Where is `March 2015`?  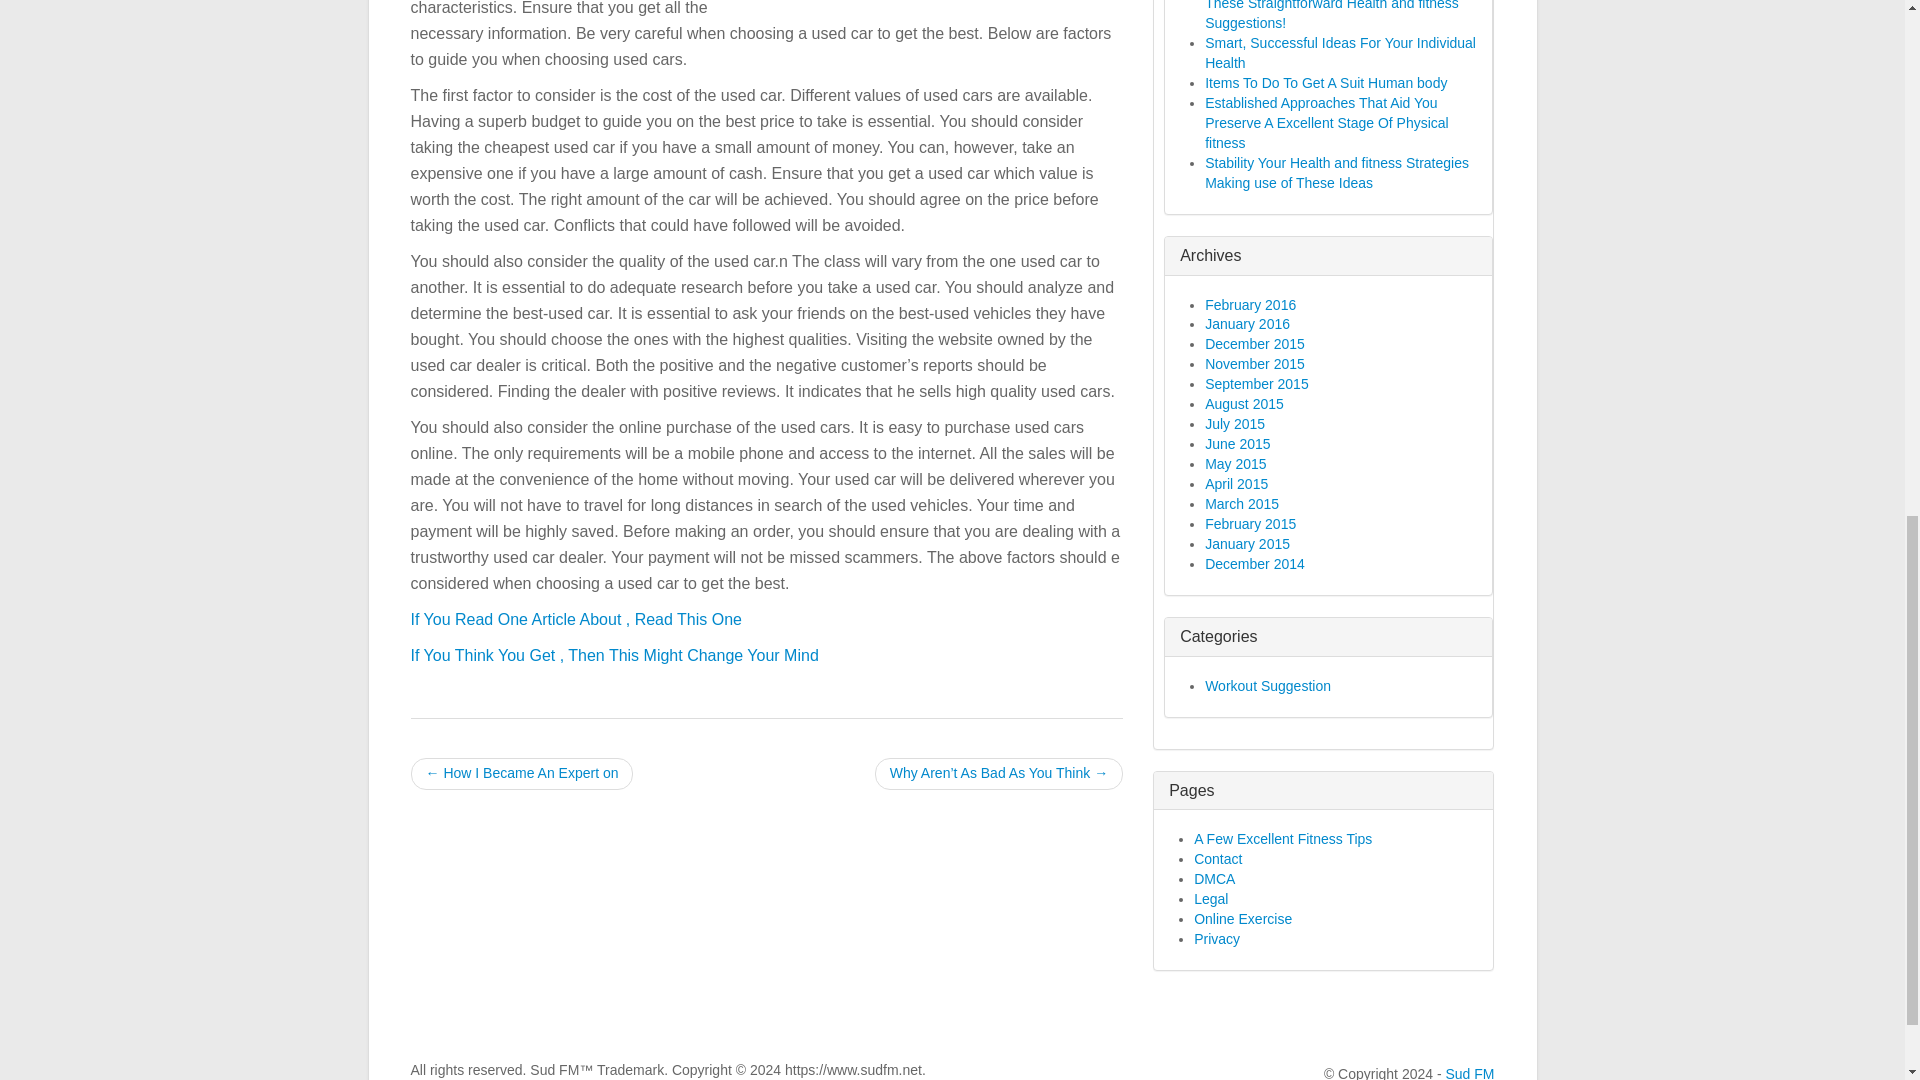
March 2015 is located at coordinates (1242, 503).